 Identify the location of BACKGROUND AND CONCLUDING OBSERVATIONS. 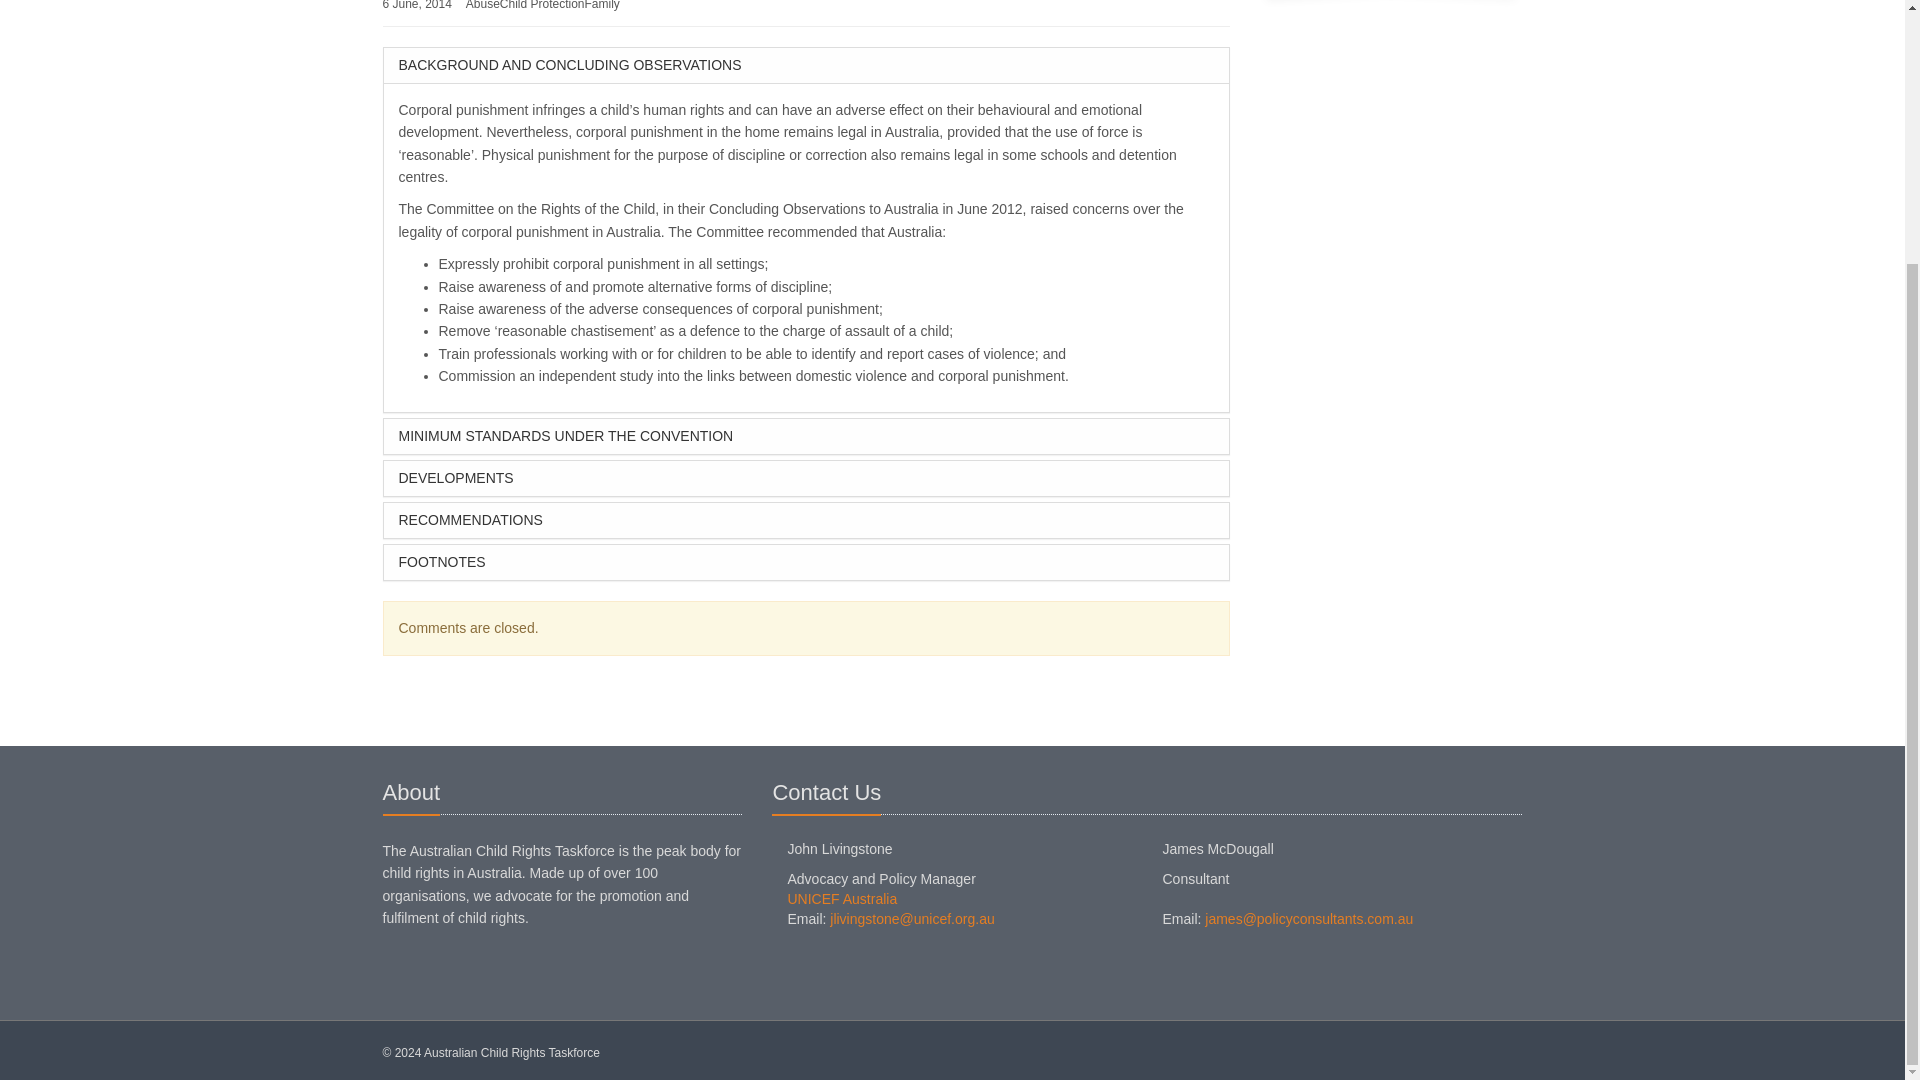
(807, 65).